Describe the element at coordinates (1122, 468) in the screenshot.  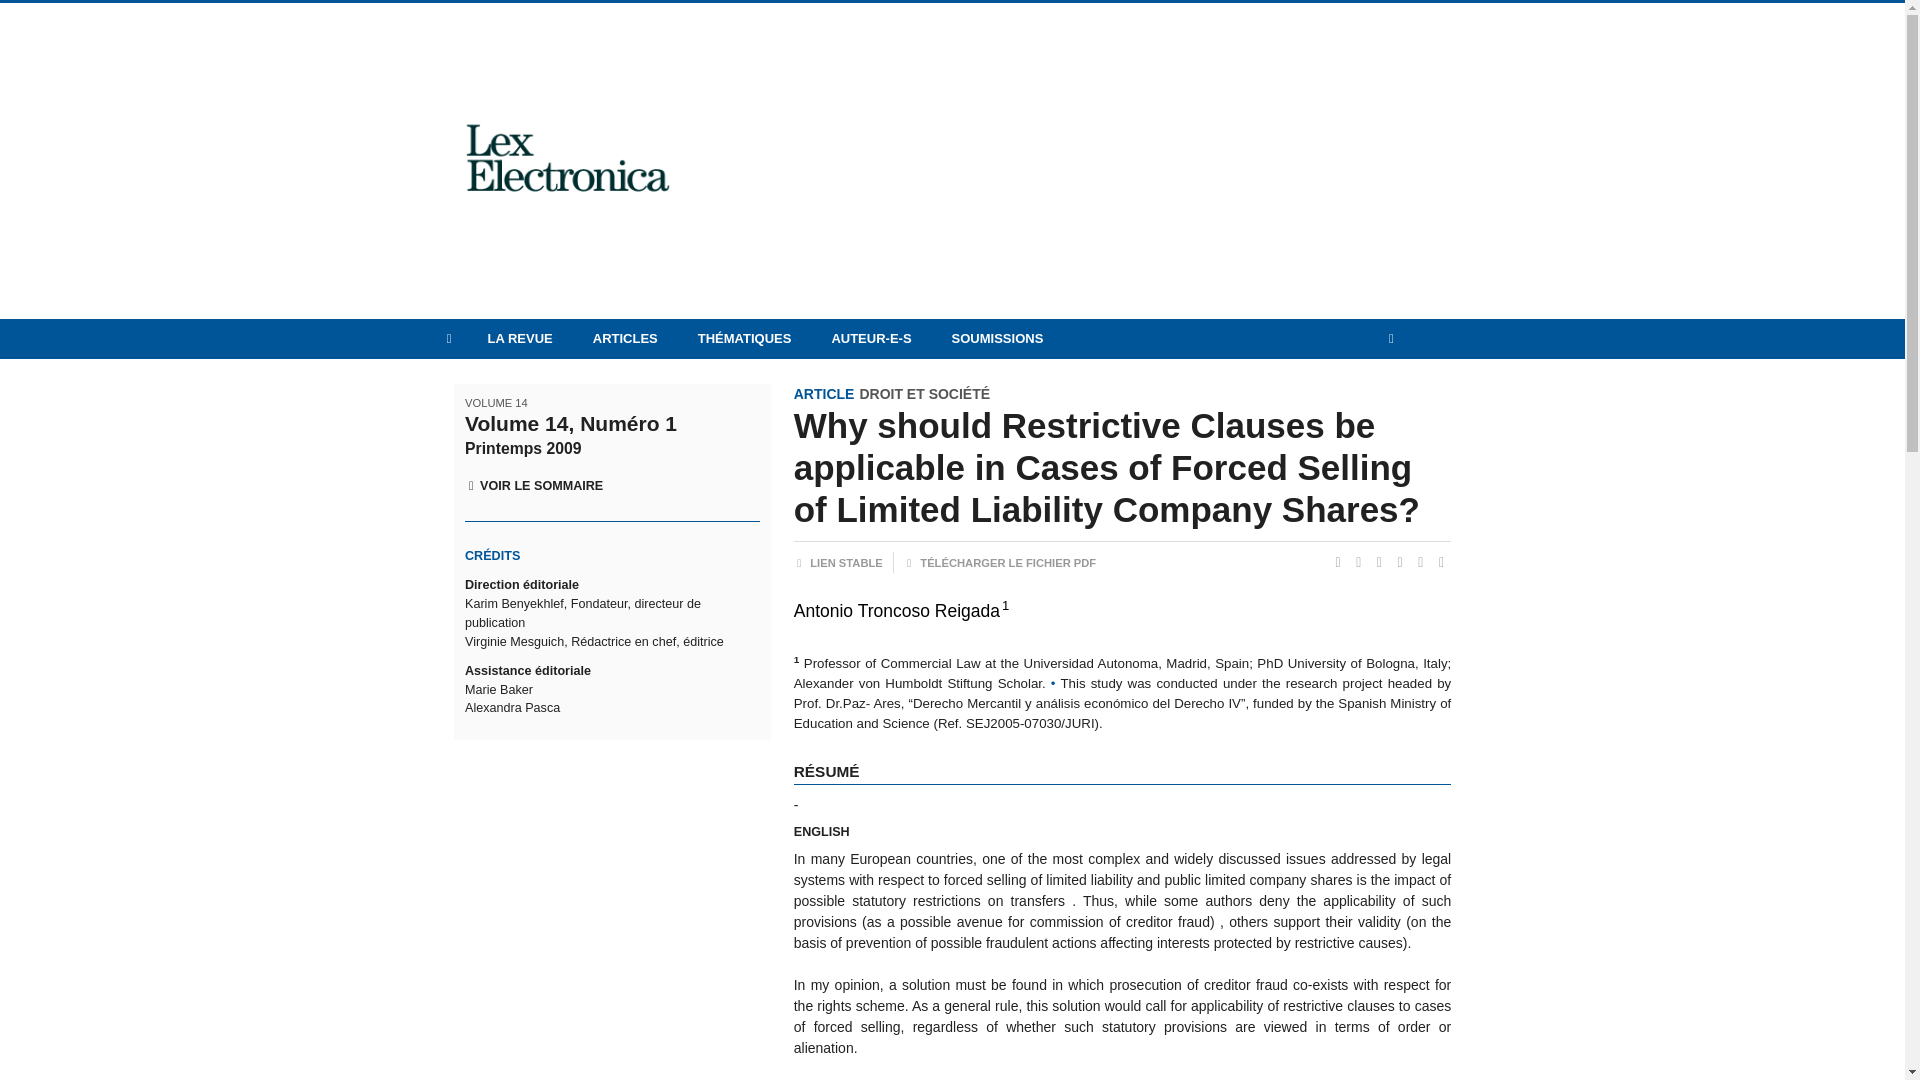
I see `Titre` at that location.